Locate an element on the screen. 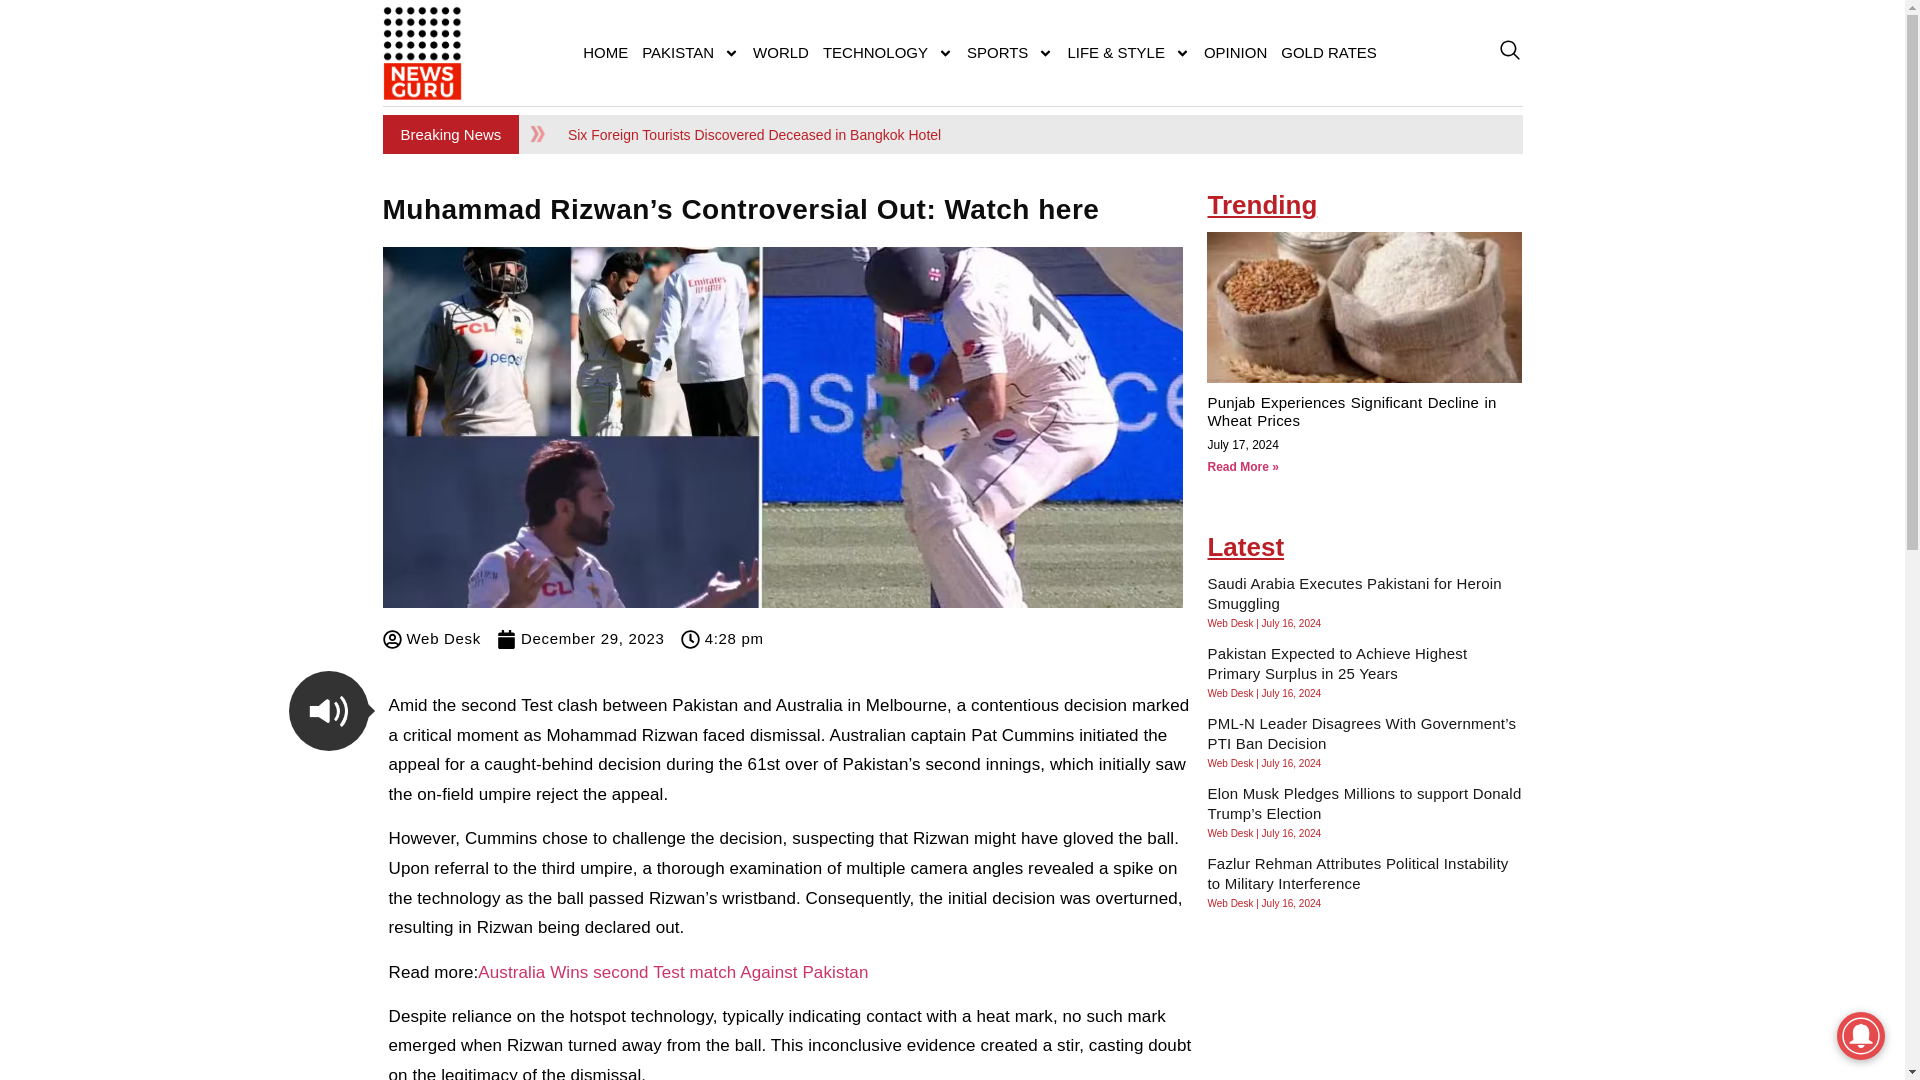 This screenshot has width=1920, height=1080. Read Content is located at coordinates (328, 710).